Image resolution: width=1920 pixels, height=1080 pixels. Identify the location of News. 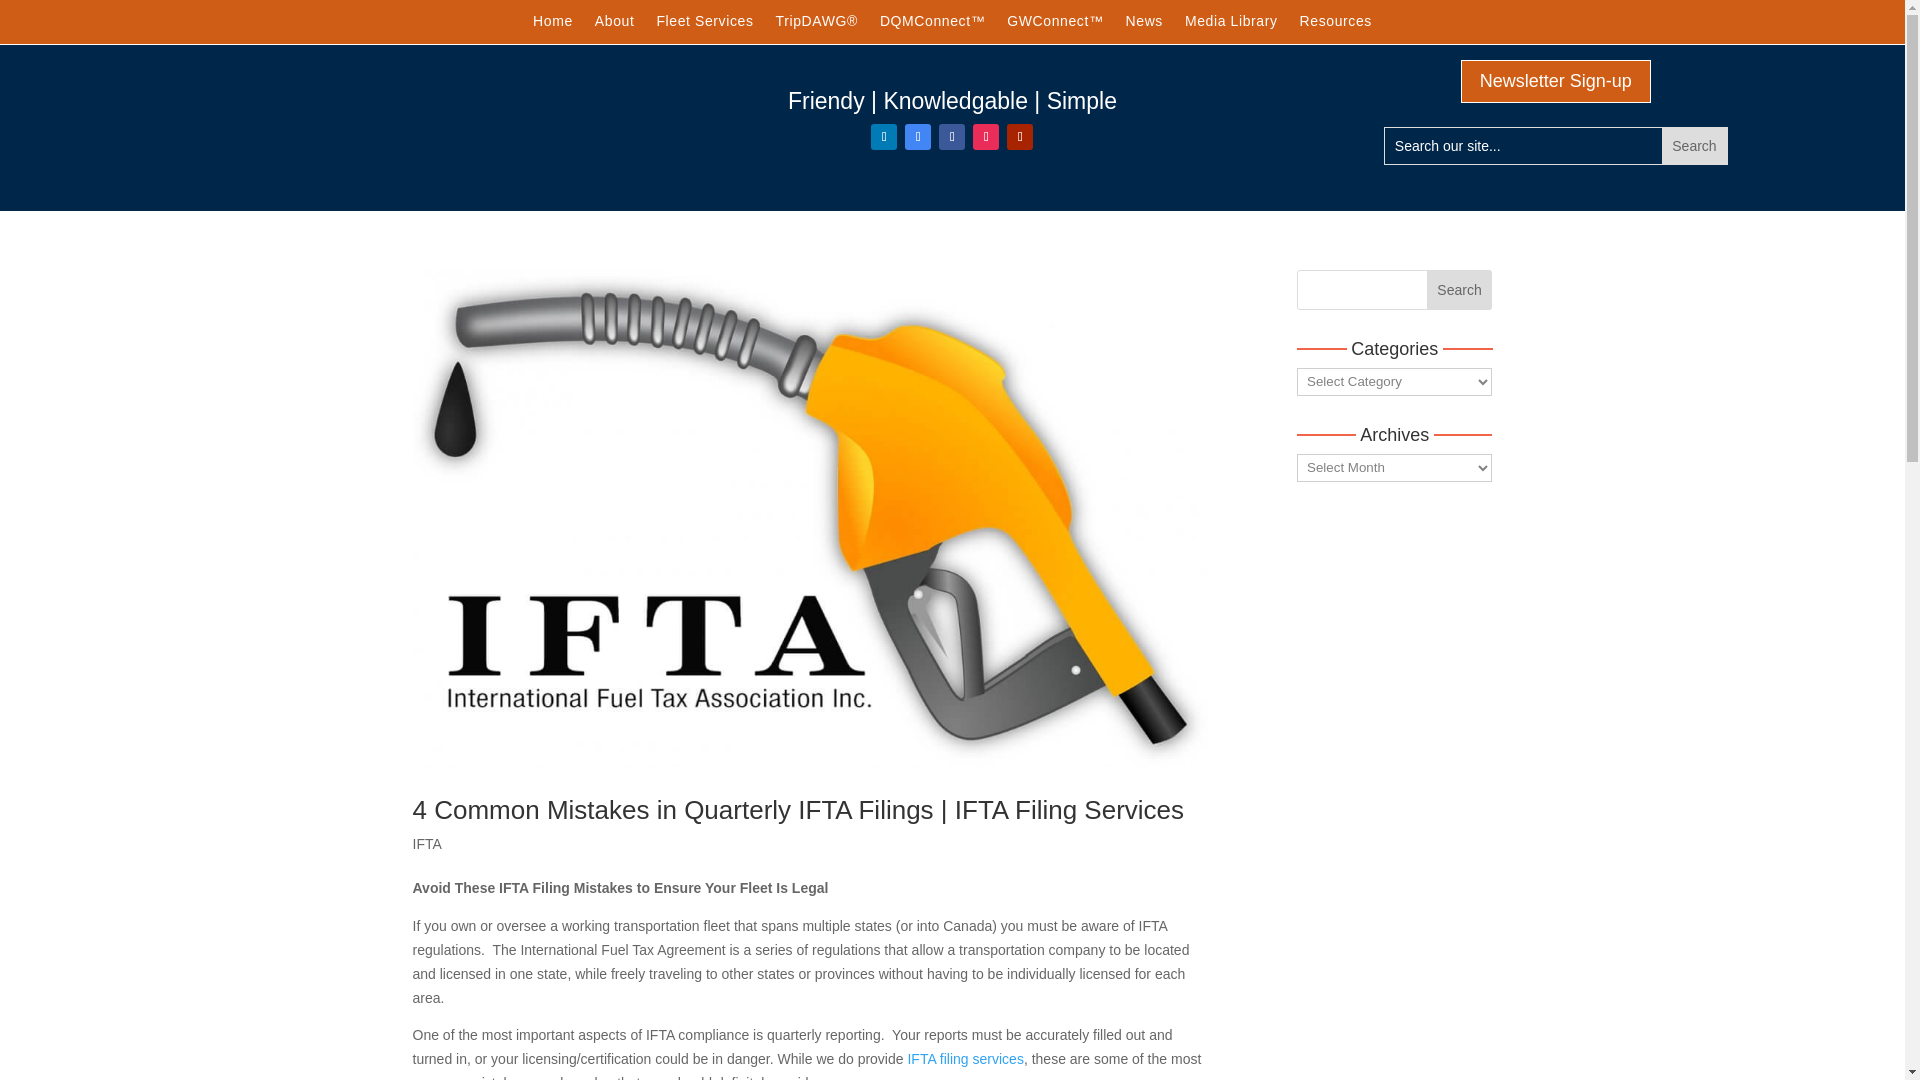
(1144, 26).